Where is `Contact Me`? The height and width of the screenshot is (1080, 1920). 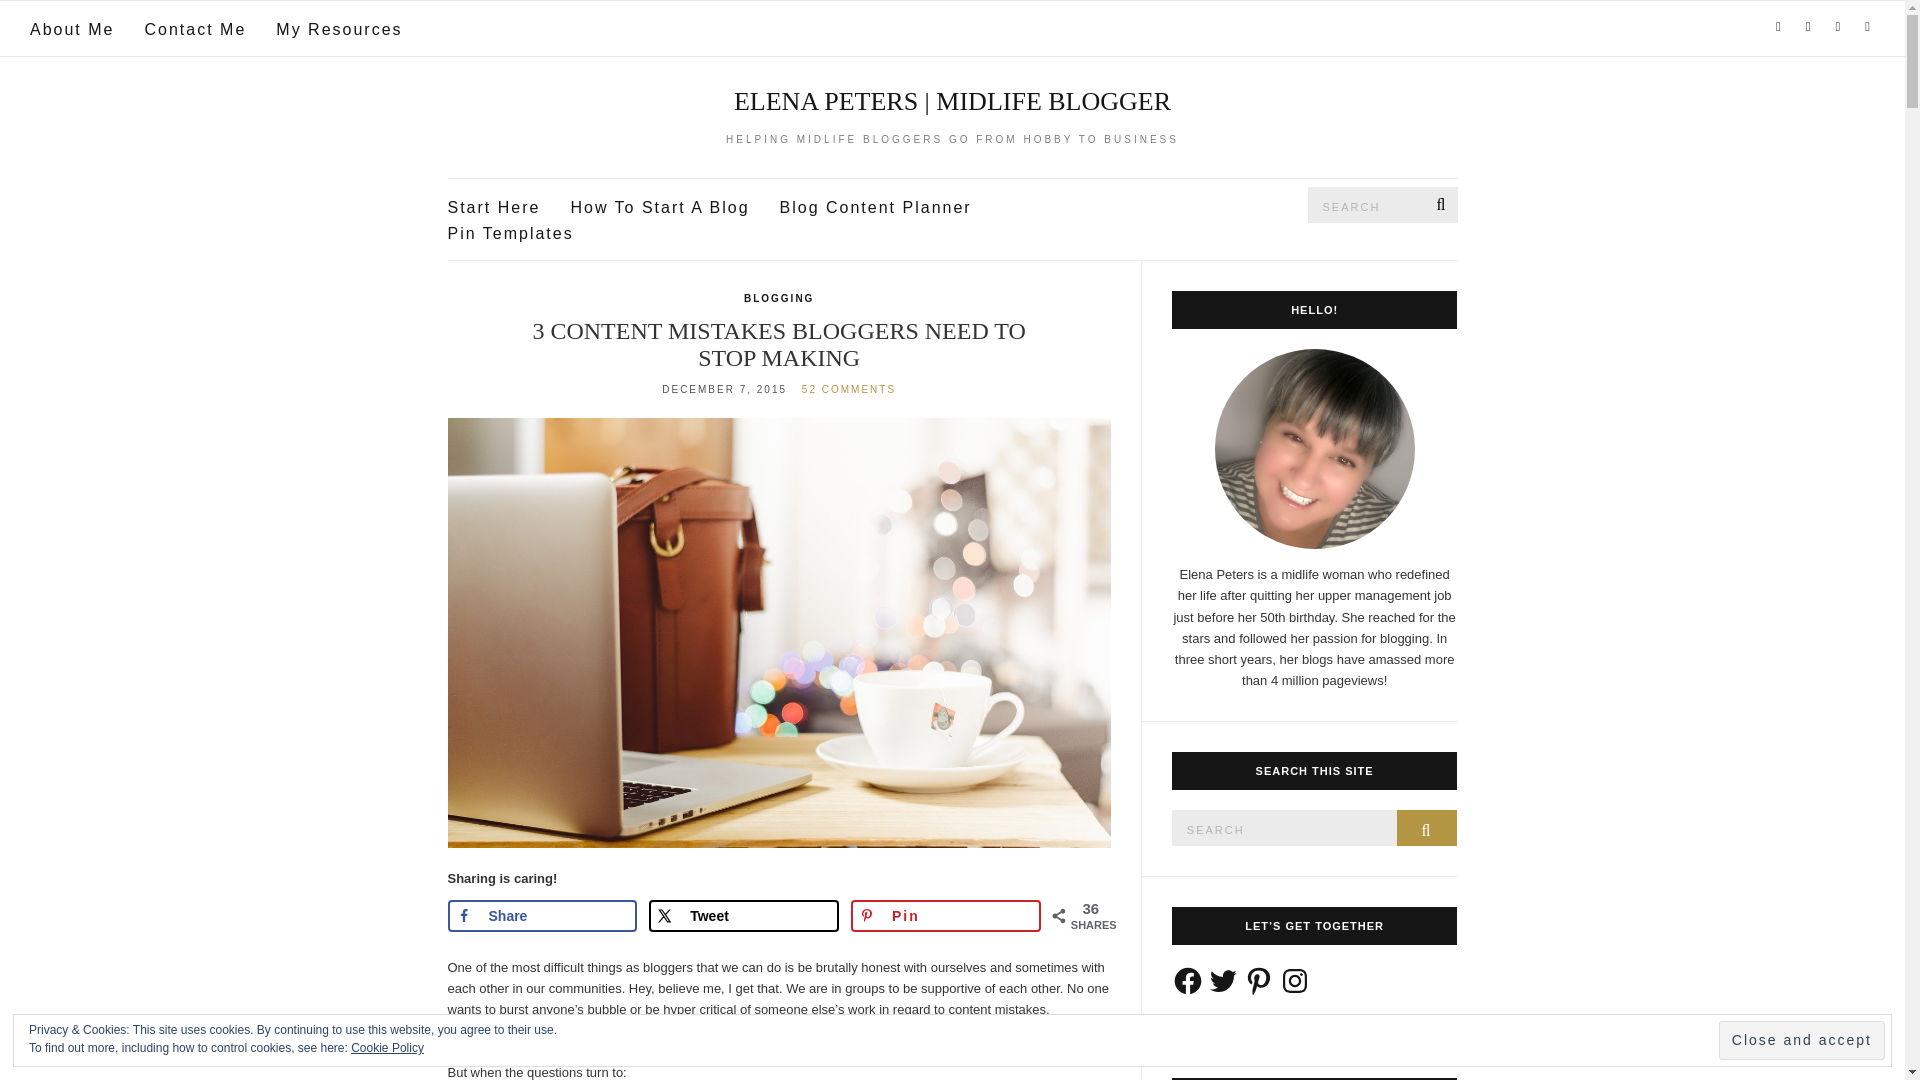 Contact Me is located at coordinates (194, 30).